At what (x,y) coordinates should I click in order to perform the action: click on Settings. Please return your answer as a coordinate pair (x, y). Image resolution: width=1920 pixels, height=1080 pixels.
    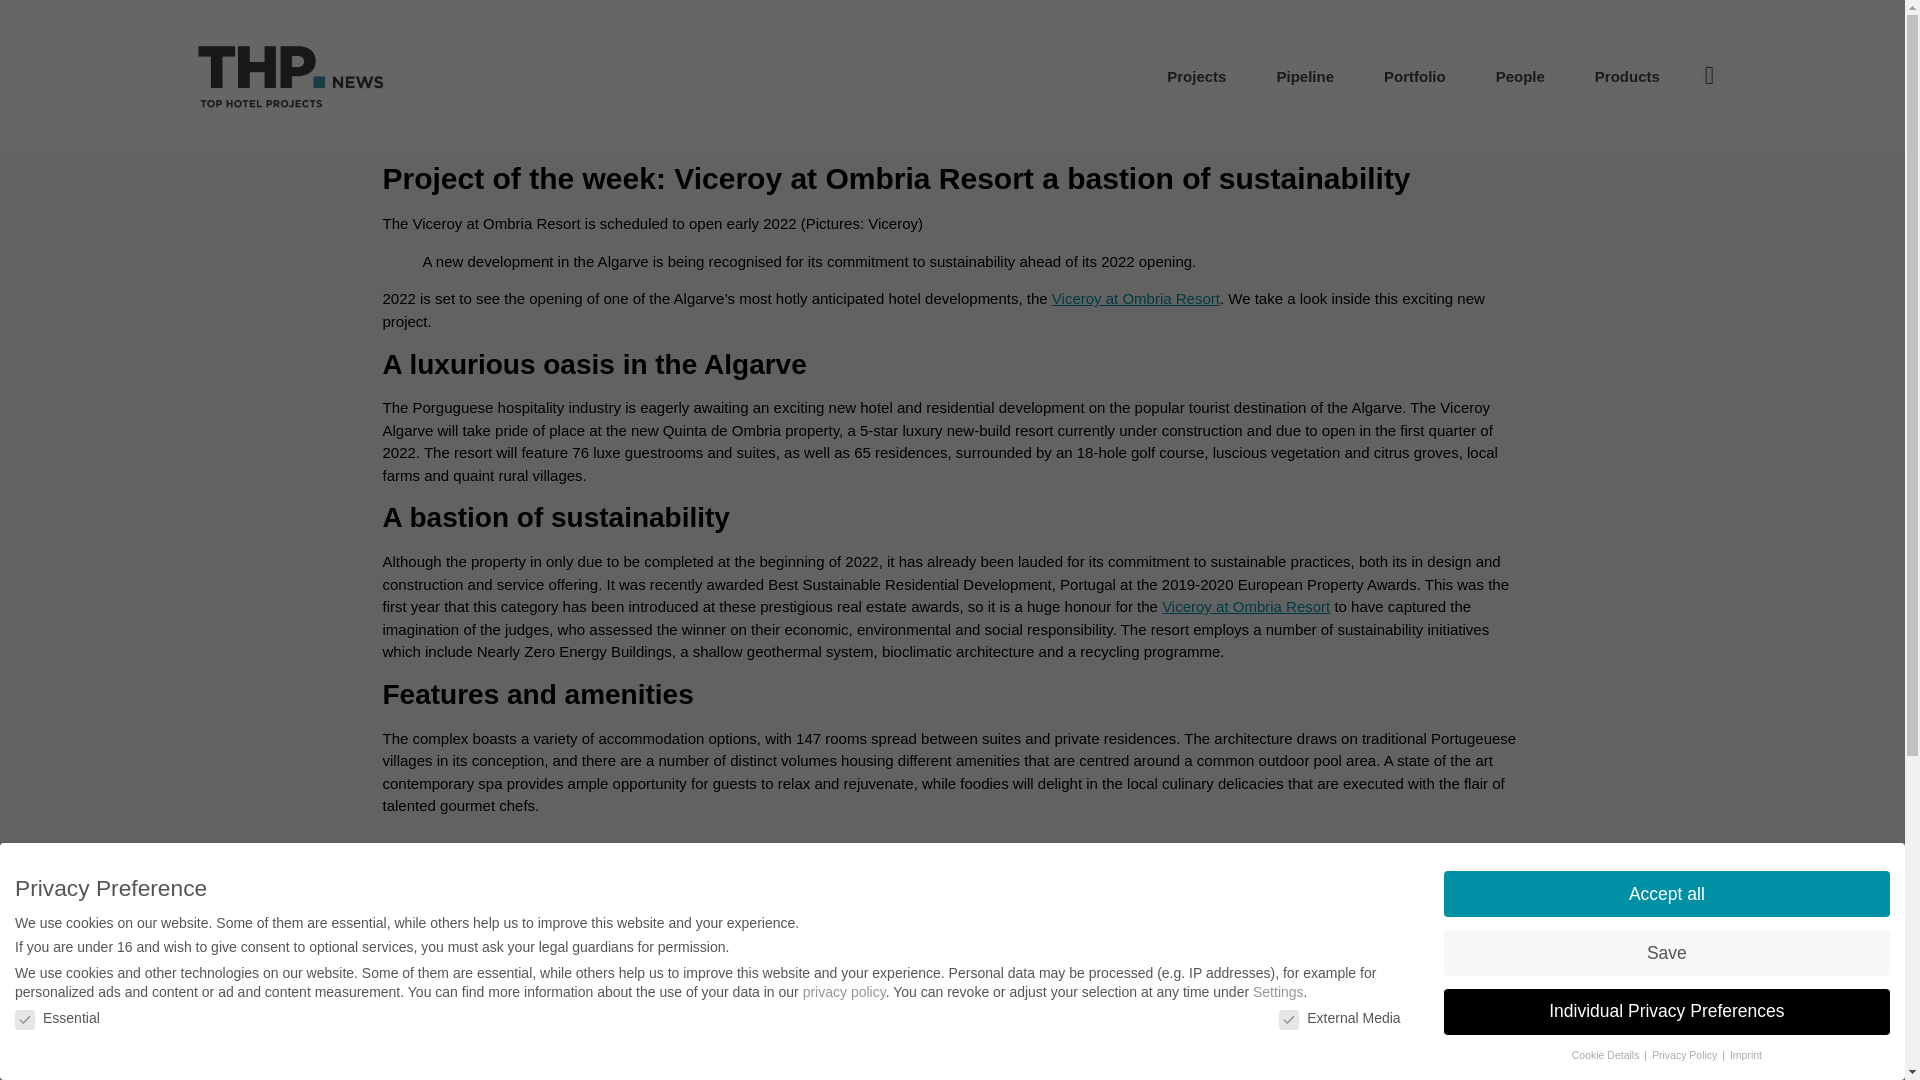
    Looking at the image, I should click on (1278, 992).